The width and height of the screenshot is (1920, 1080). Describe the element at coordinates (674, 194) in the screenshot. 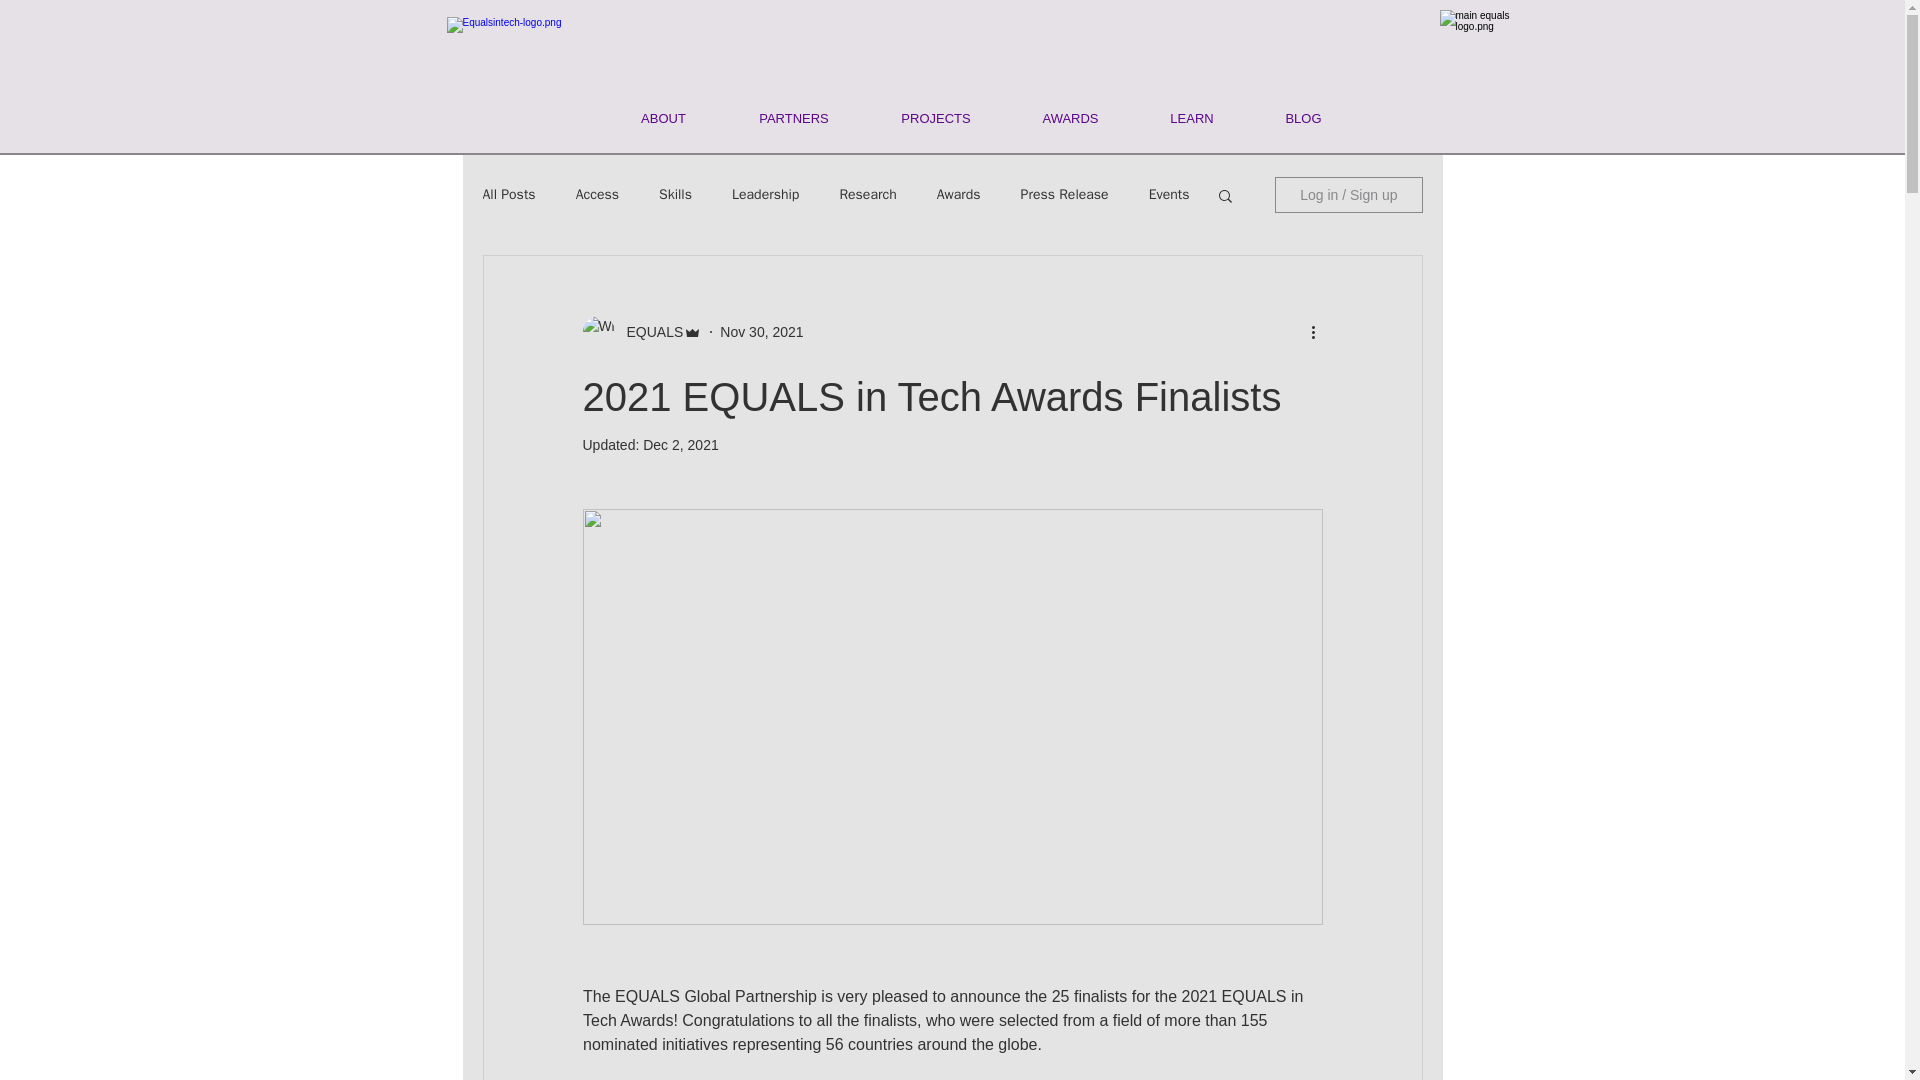

I see `Skills` at that location.